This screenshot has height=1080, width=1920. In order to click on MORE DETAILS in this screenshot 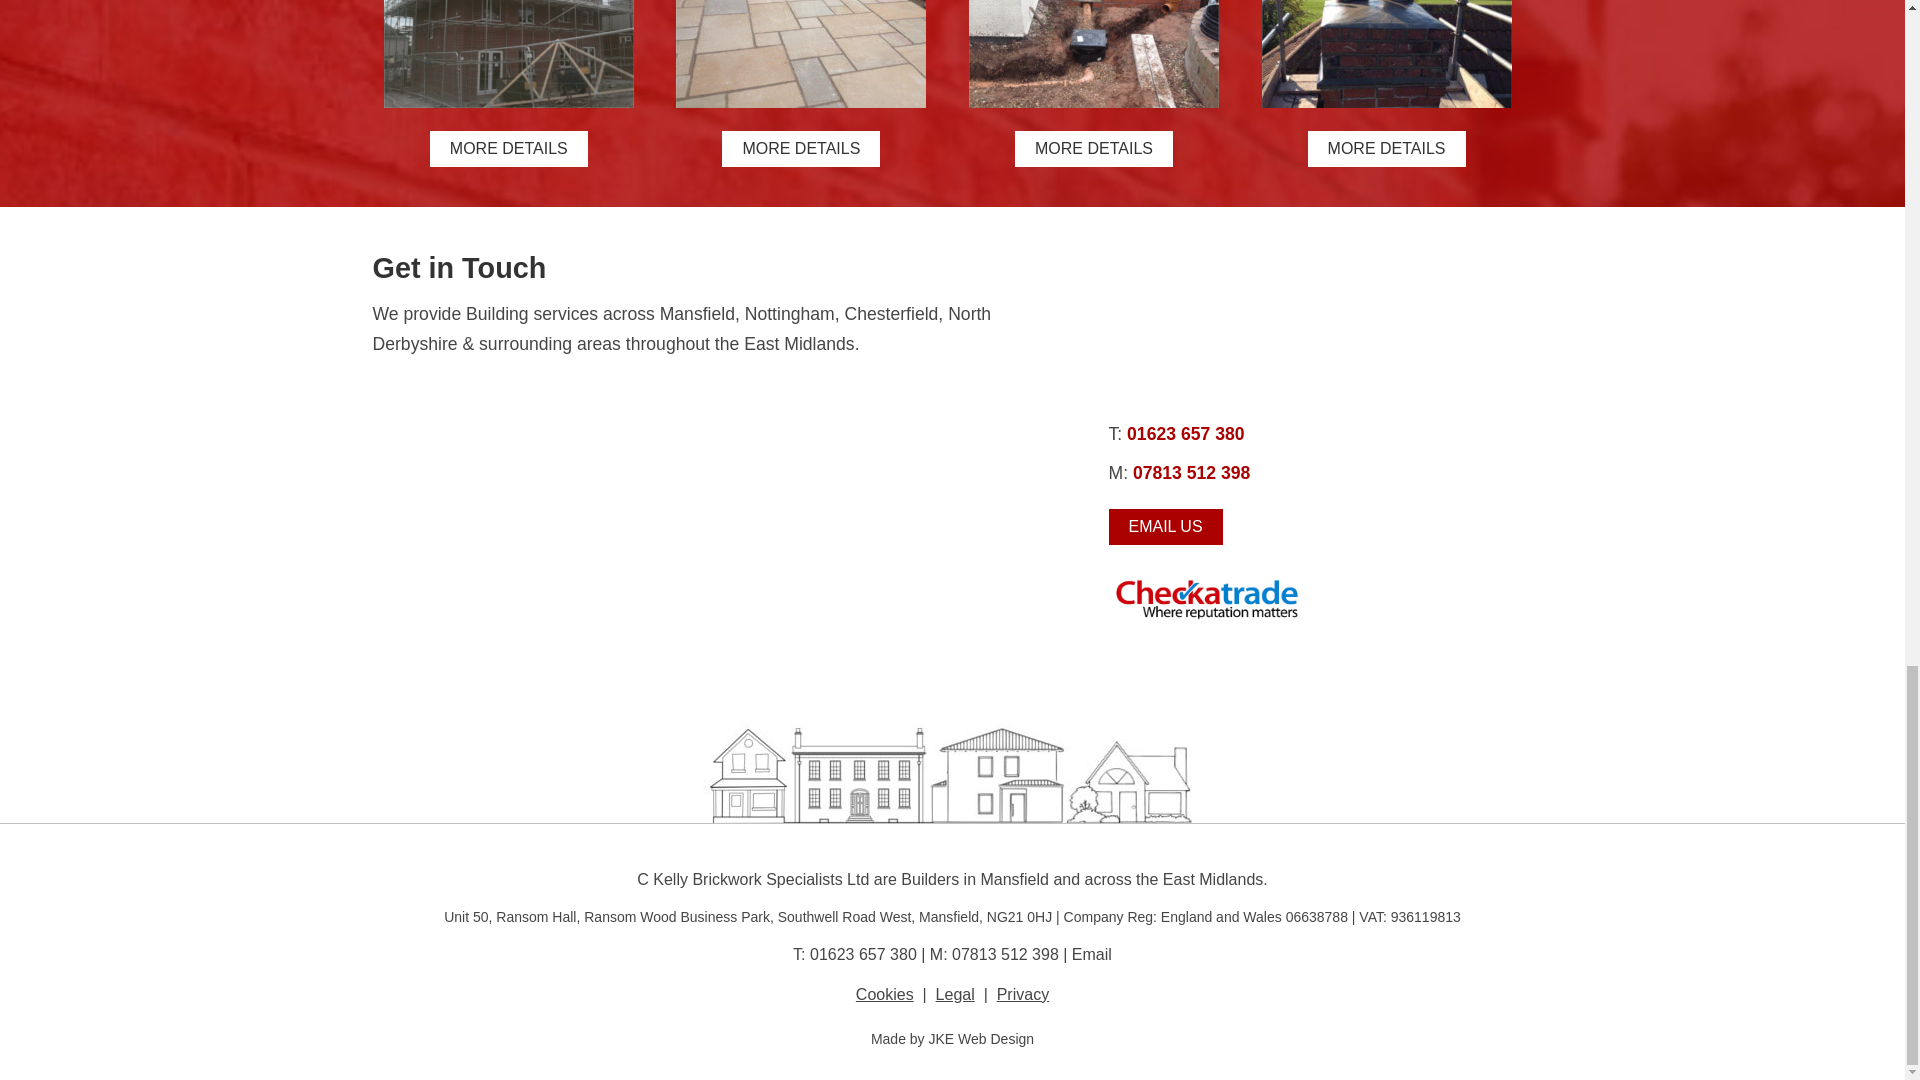, I will do `click(1094, 148)`.